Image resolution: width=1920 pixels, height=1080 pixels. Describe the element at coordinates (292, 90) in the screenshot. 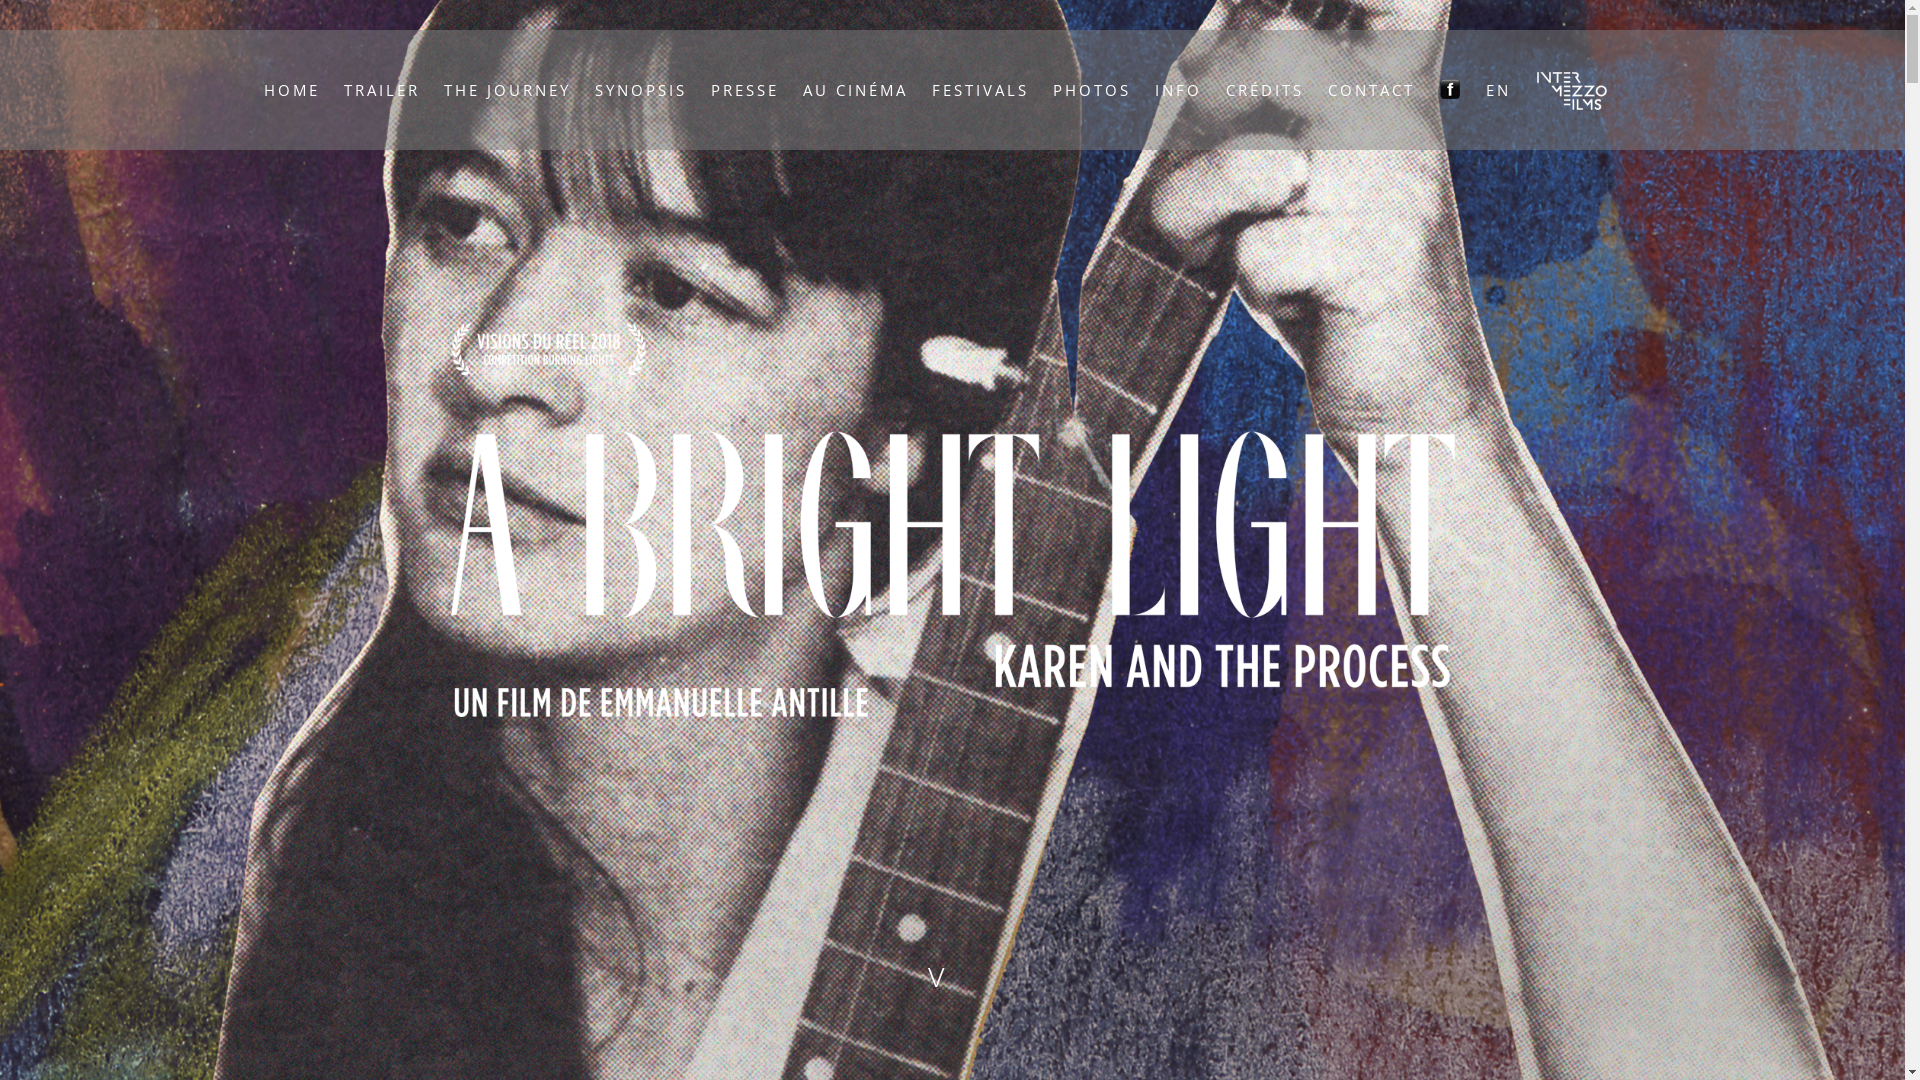

I see `HOME` at that location.